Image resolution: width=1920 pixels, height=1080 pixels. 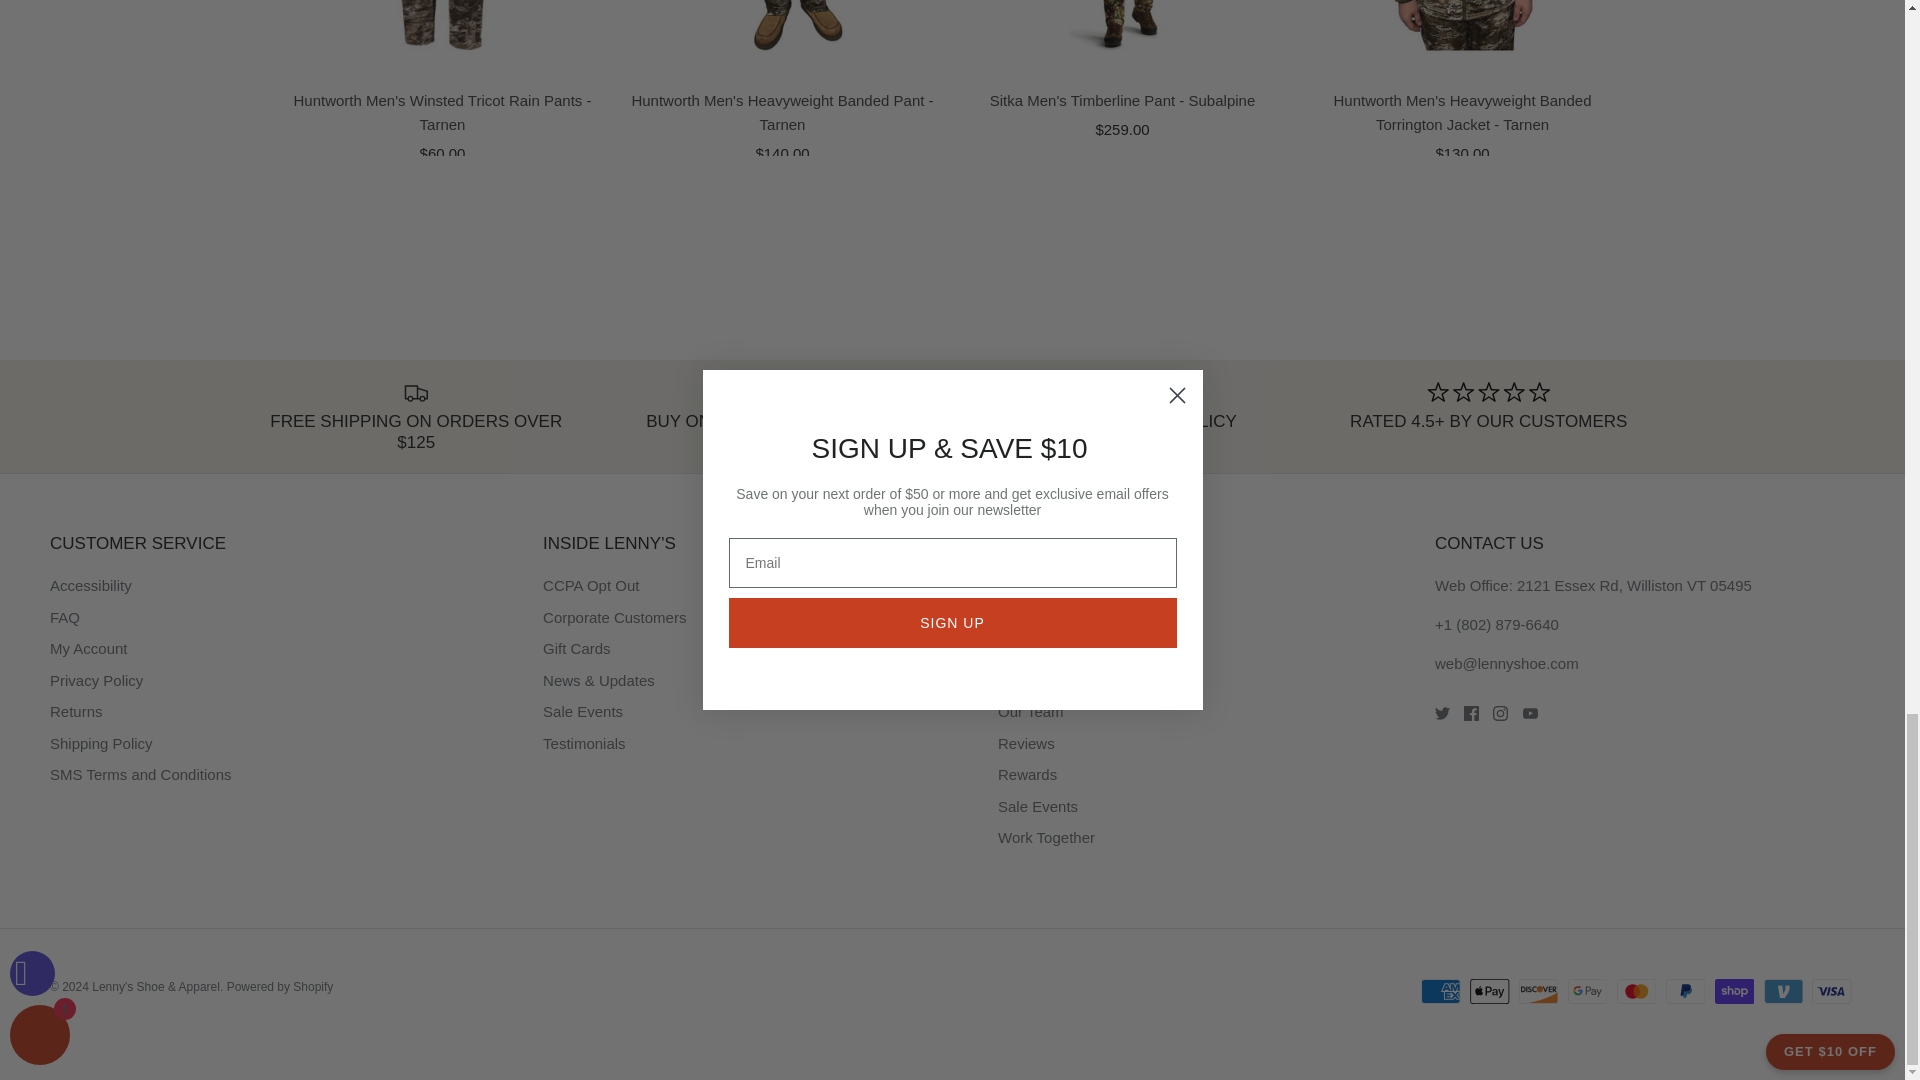 What do you see at coordinates (1470, 714) in the screenshot?
I see `Facebook` at bounding box center [1470, 714].